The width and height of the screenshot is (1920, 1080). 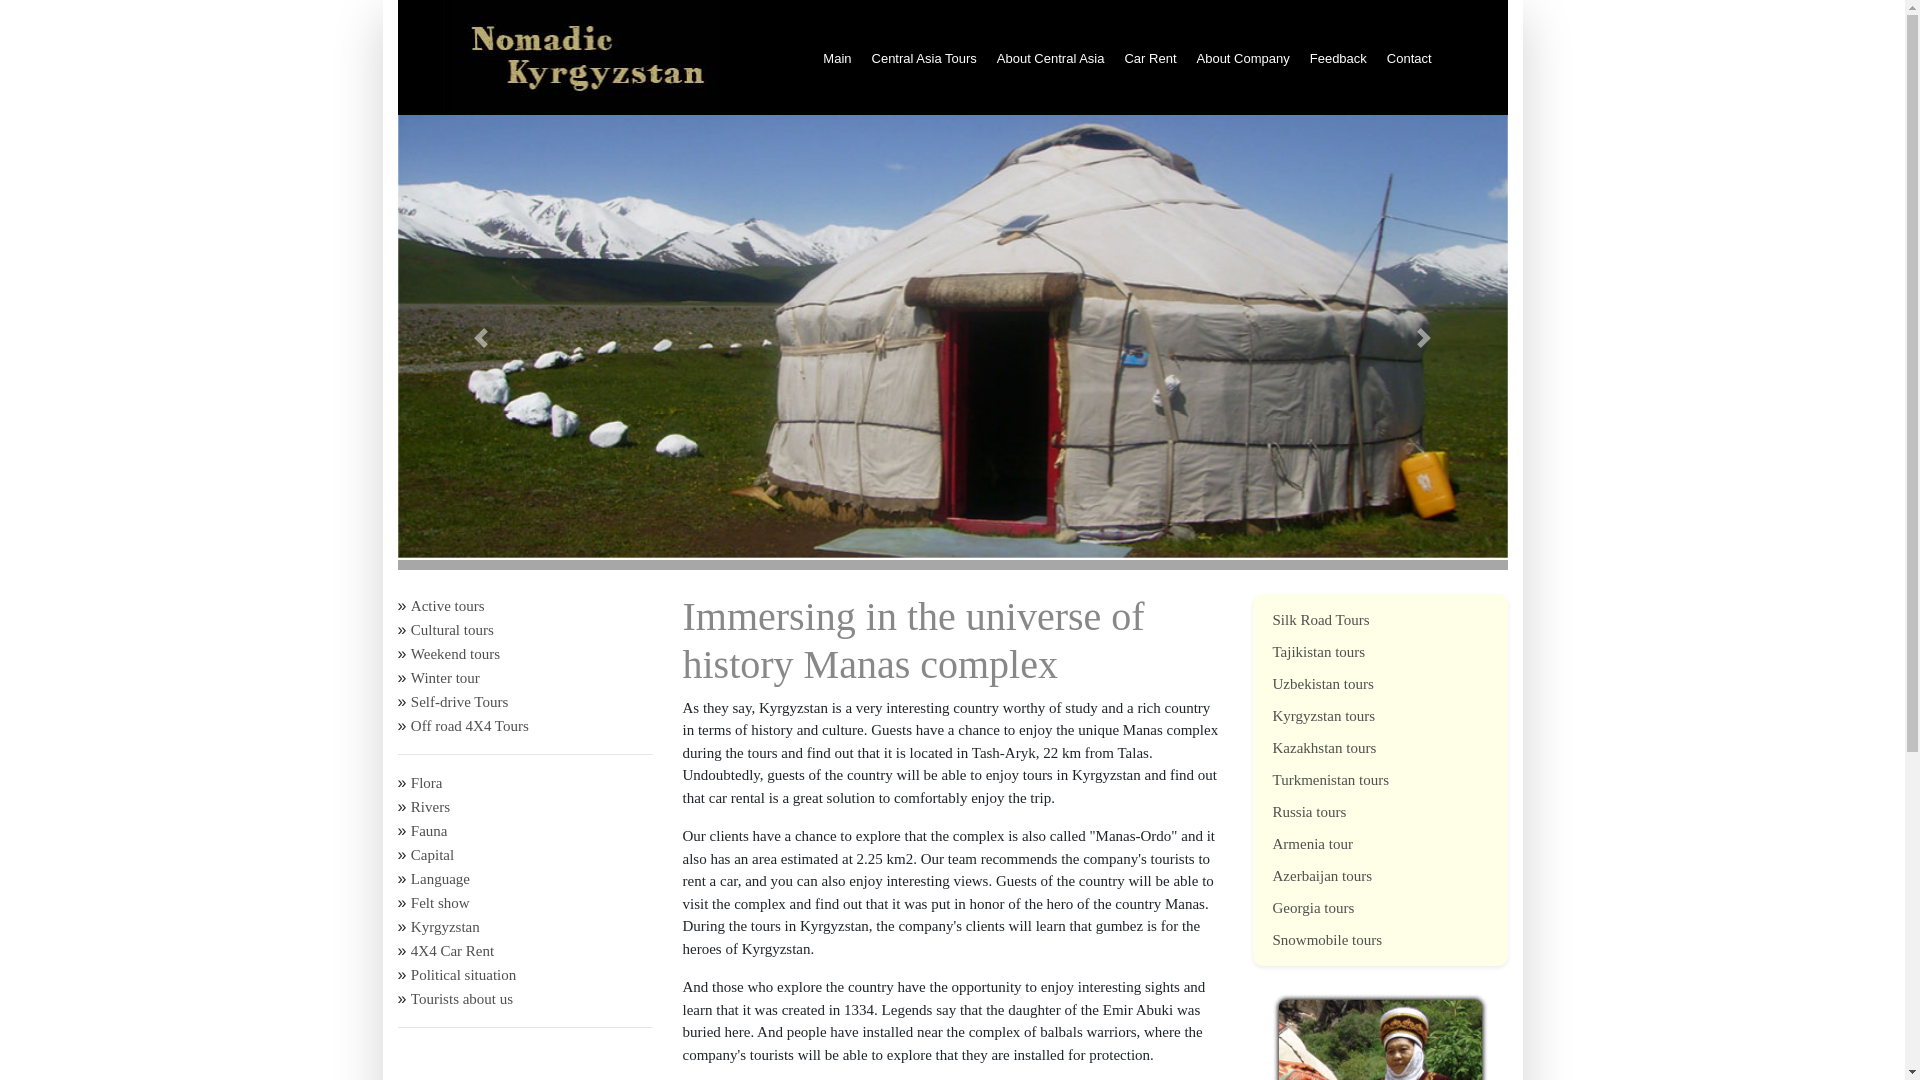 I want to click on Active tours, so click(x=448, y=606).